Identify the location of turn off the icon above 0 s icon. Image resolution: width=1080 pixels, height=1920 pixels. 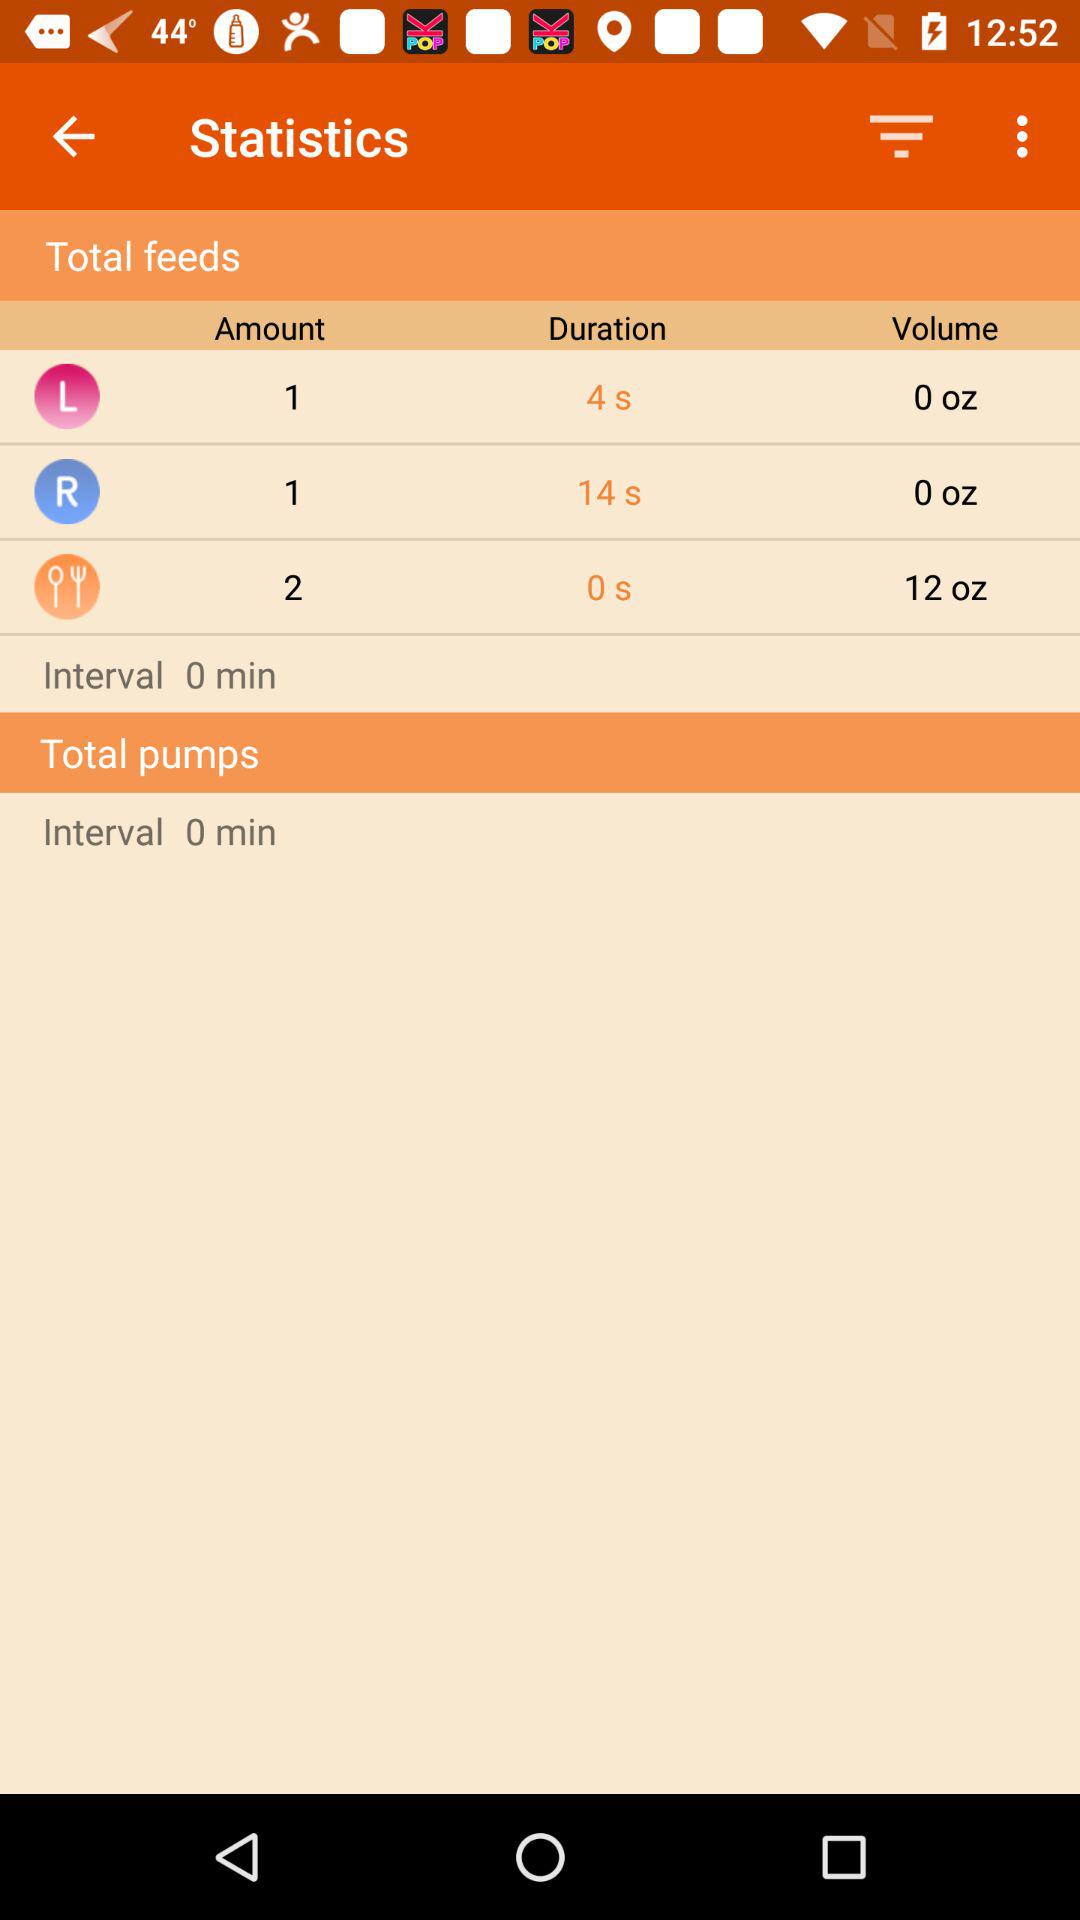
(609, 491).